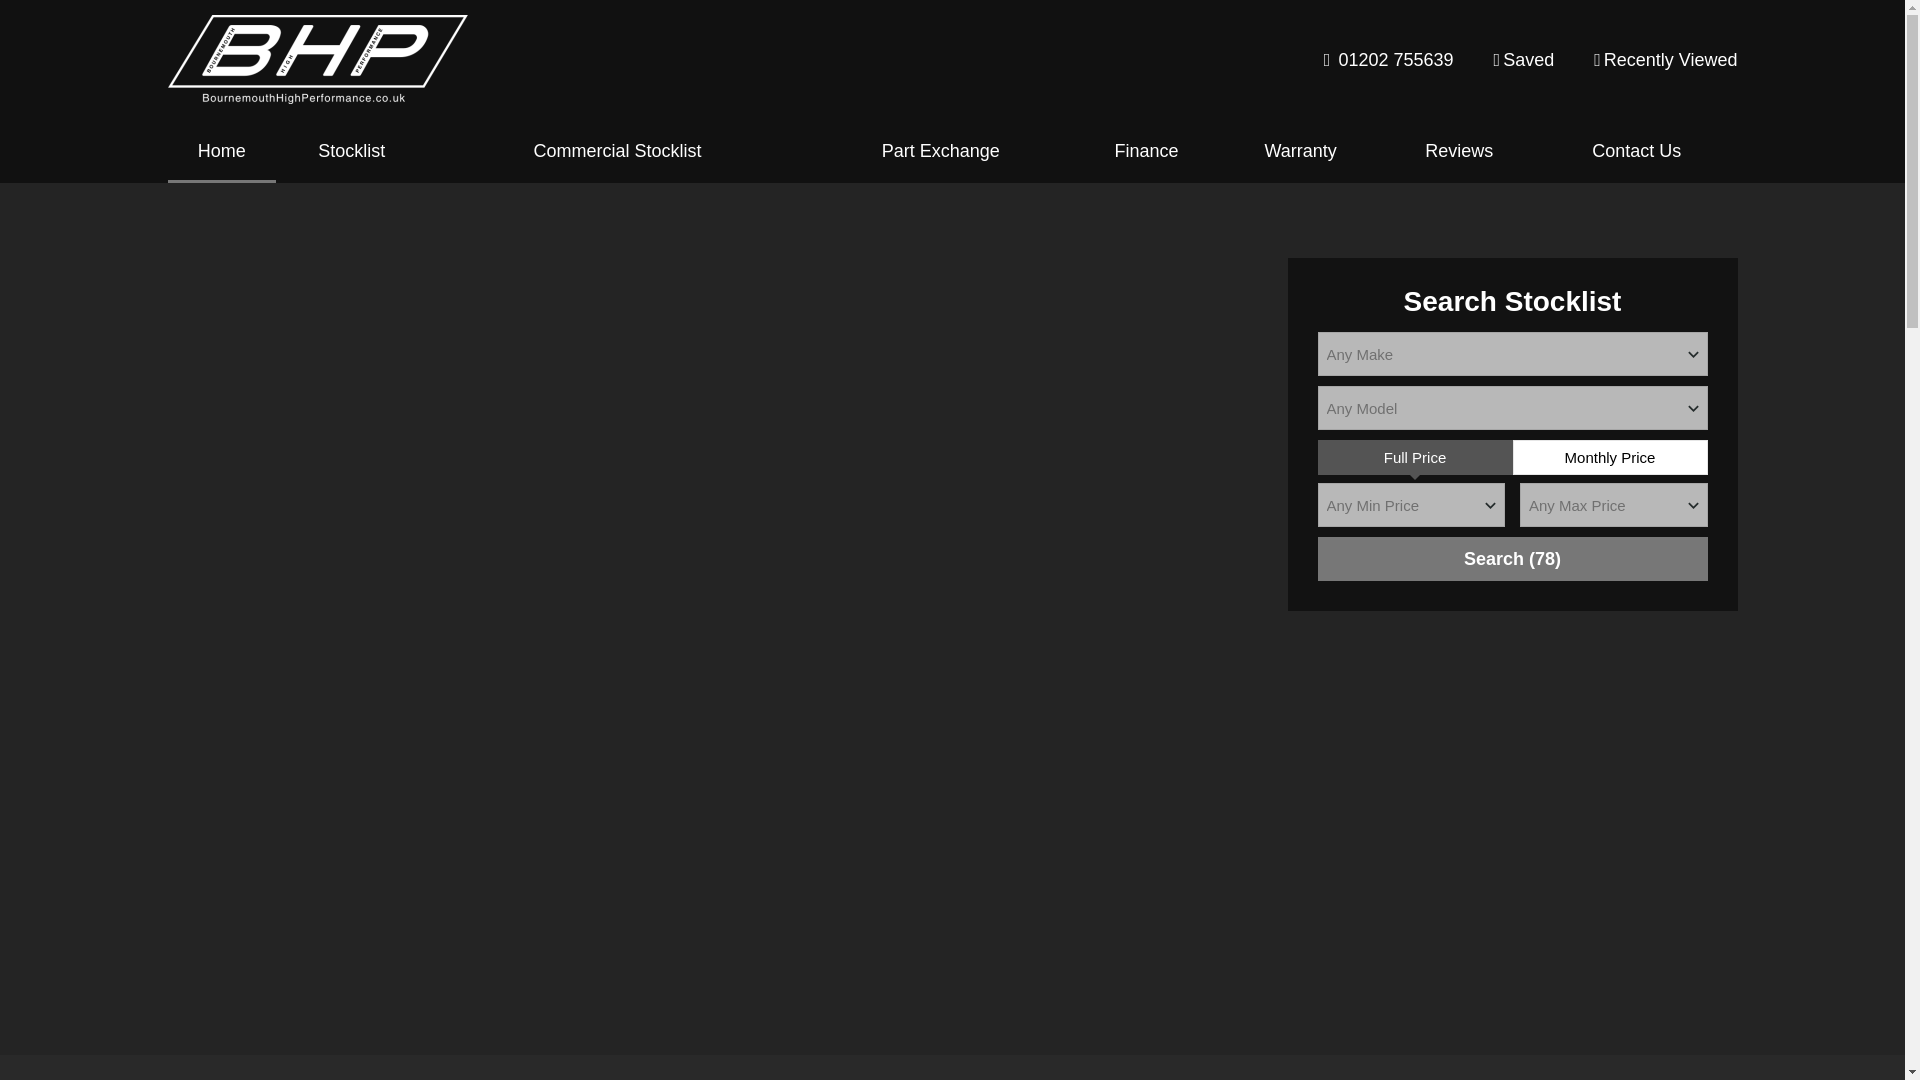 The width and height of the screenshot is (1920, 1080). Describe the element at coordinates (1388, 60) in the screenshot. I see `01202 755639` at that location.